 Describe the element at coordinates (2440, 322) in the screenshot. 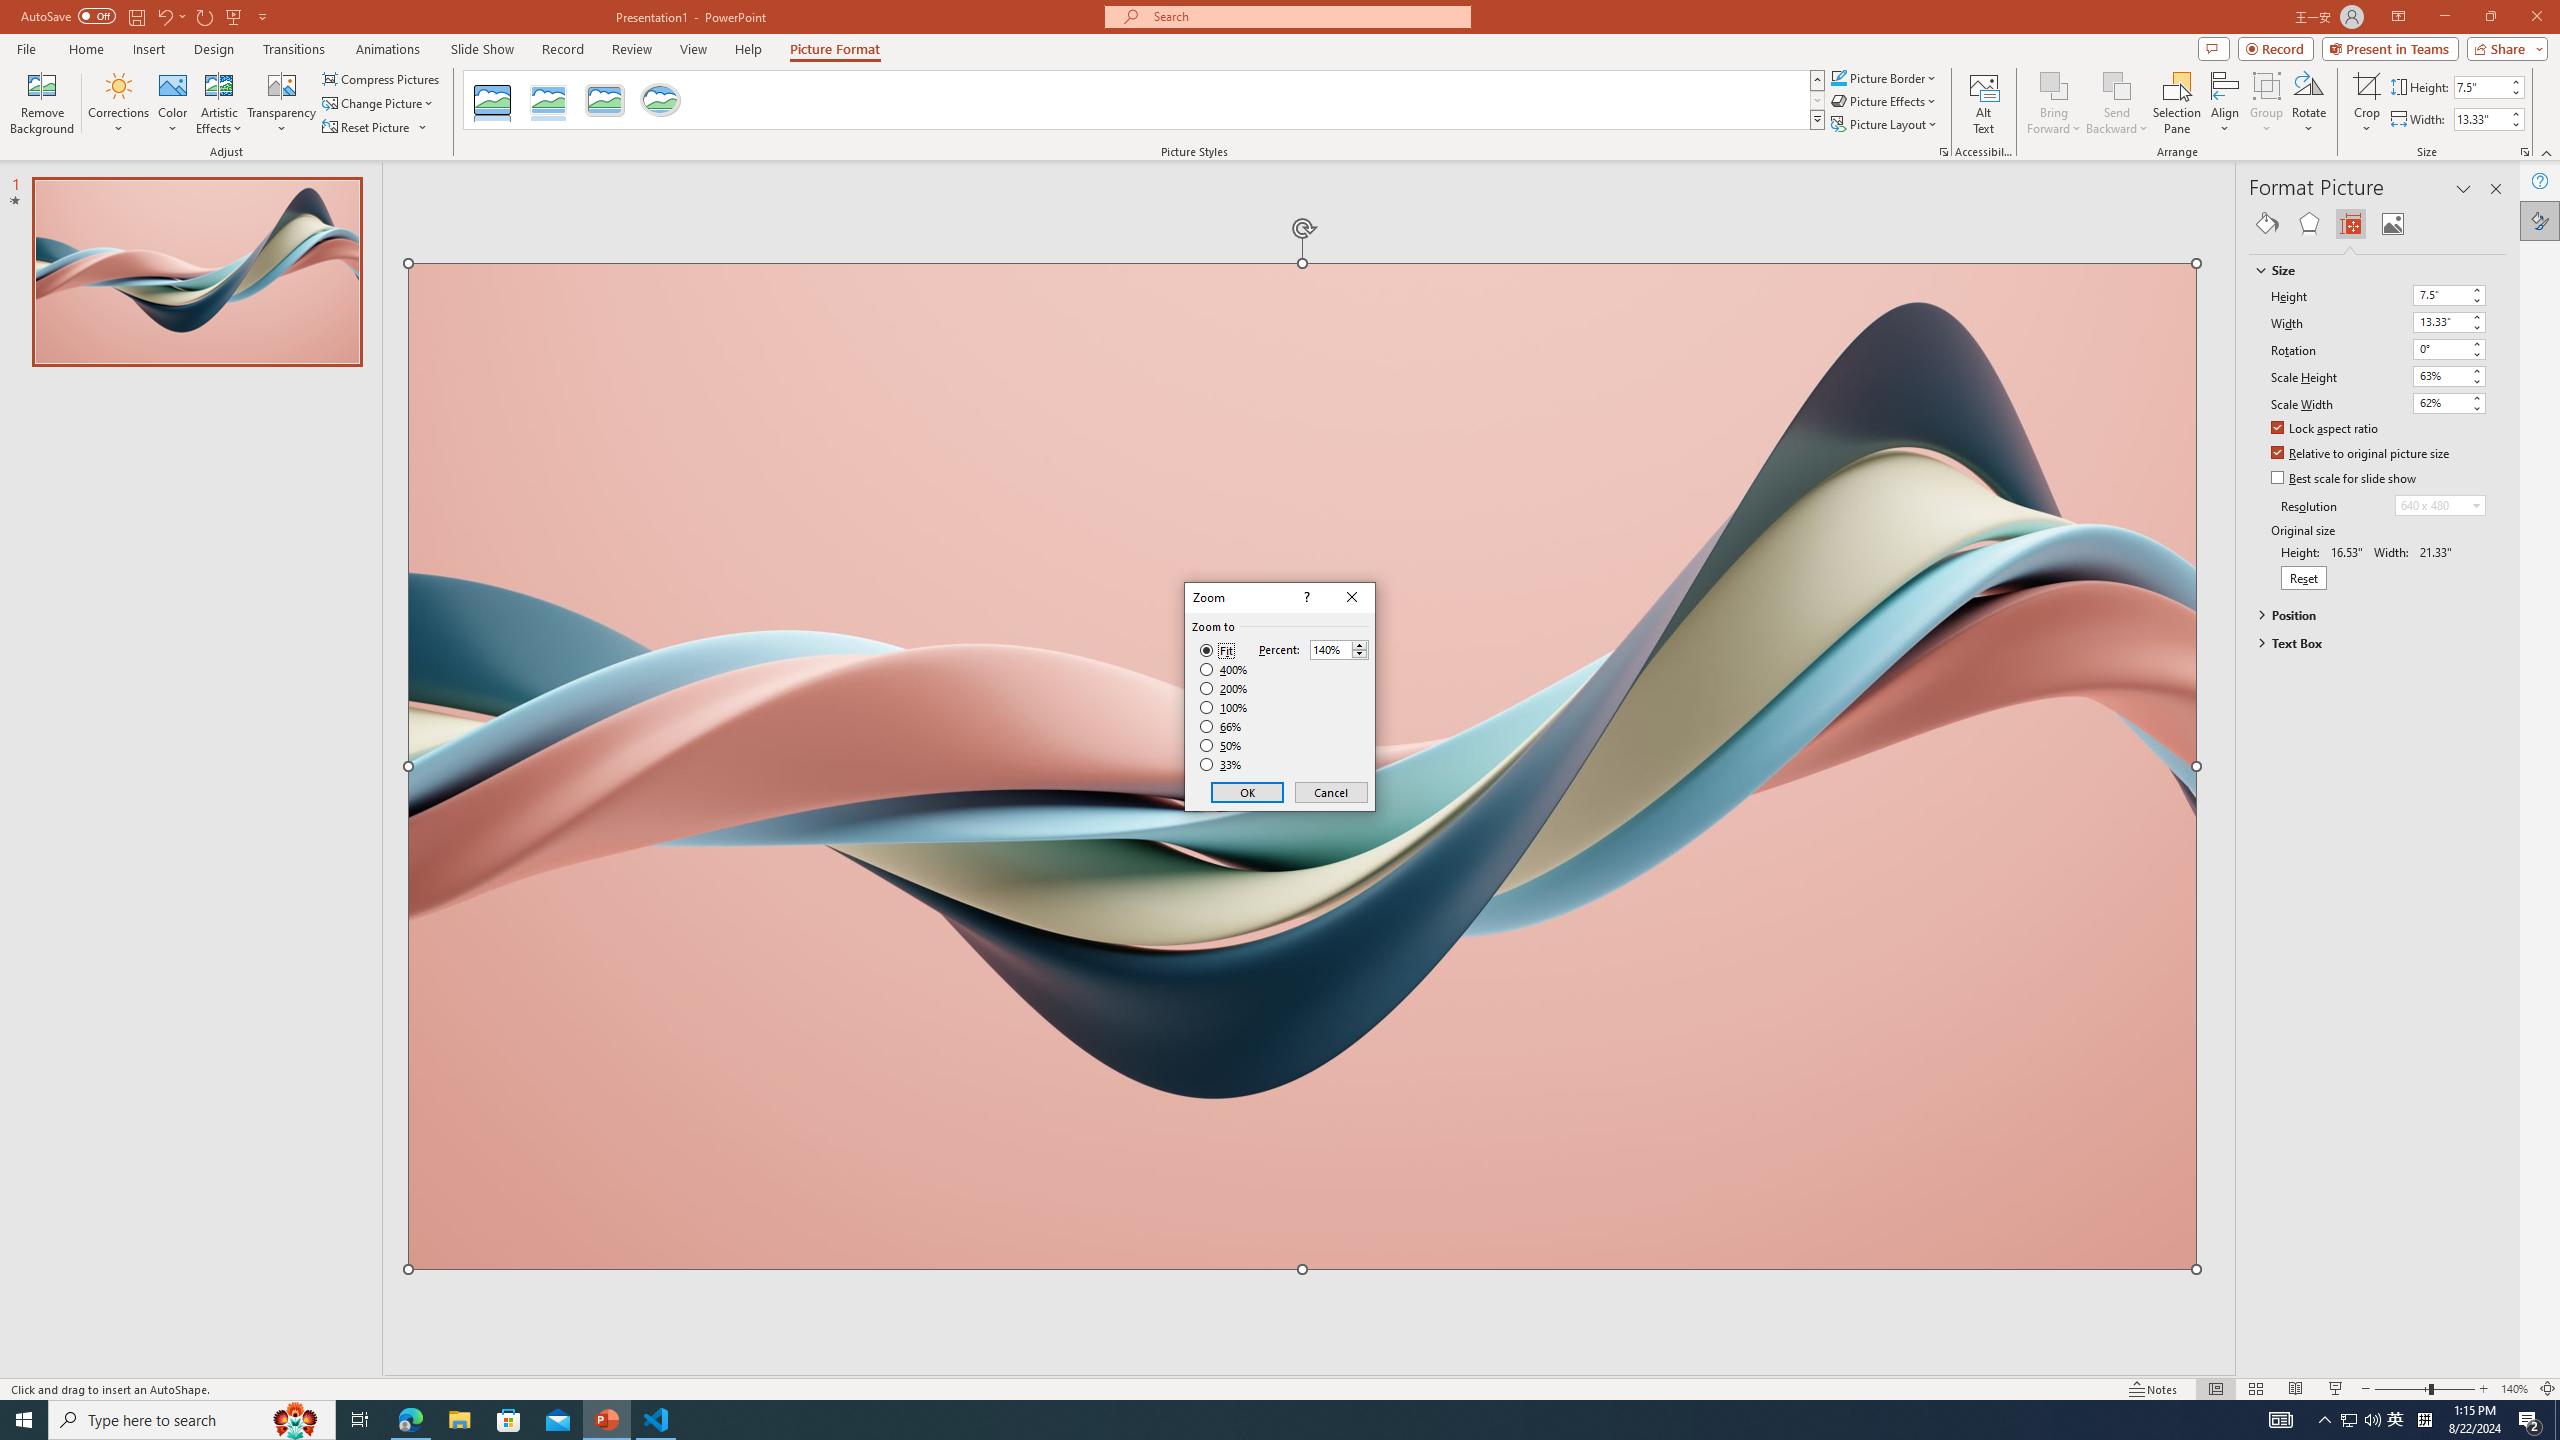

I see `Width` at that location.